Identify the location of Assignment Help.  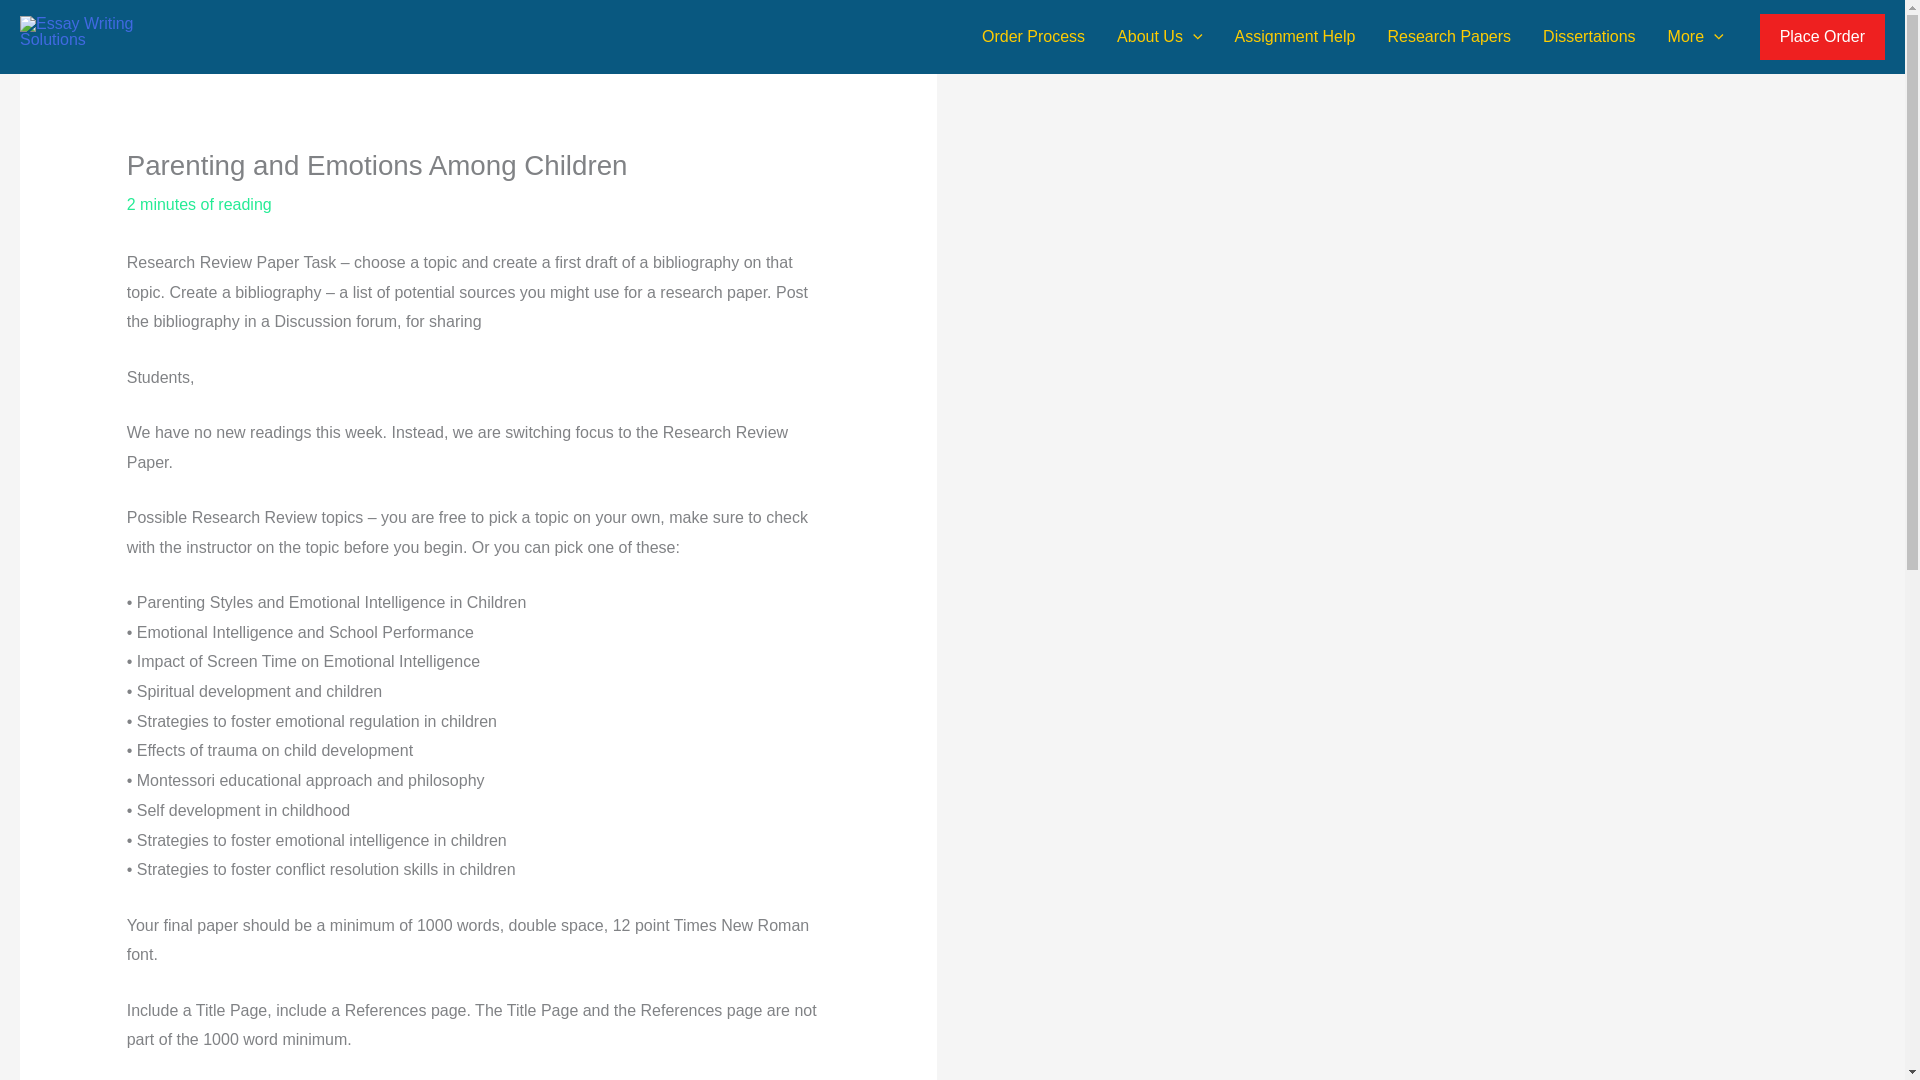
(1296, 36).